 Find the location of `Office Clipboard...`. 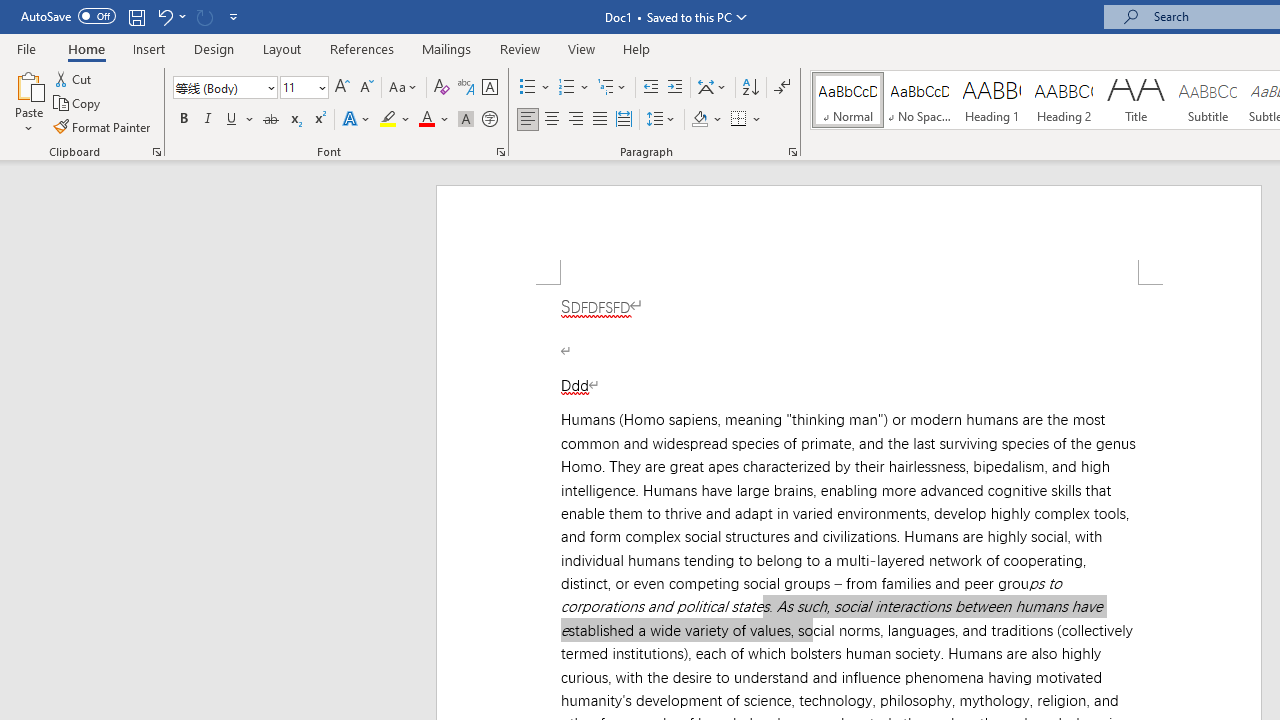

Office Clipboard... is located at coordinates (156, 152).